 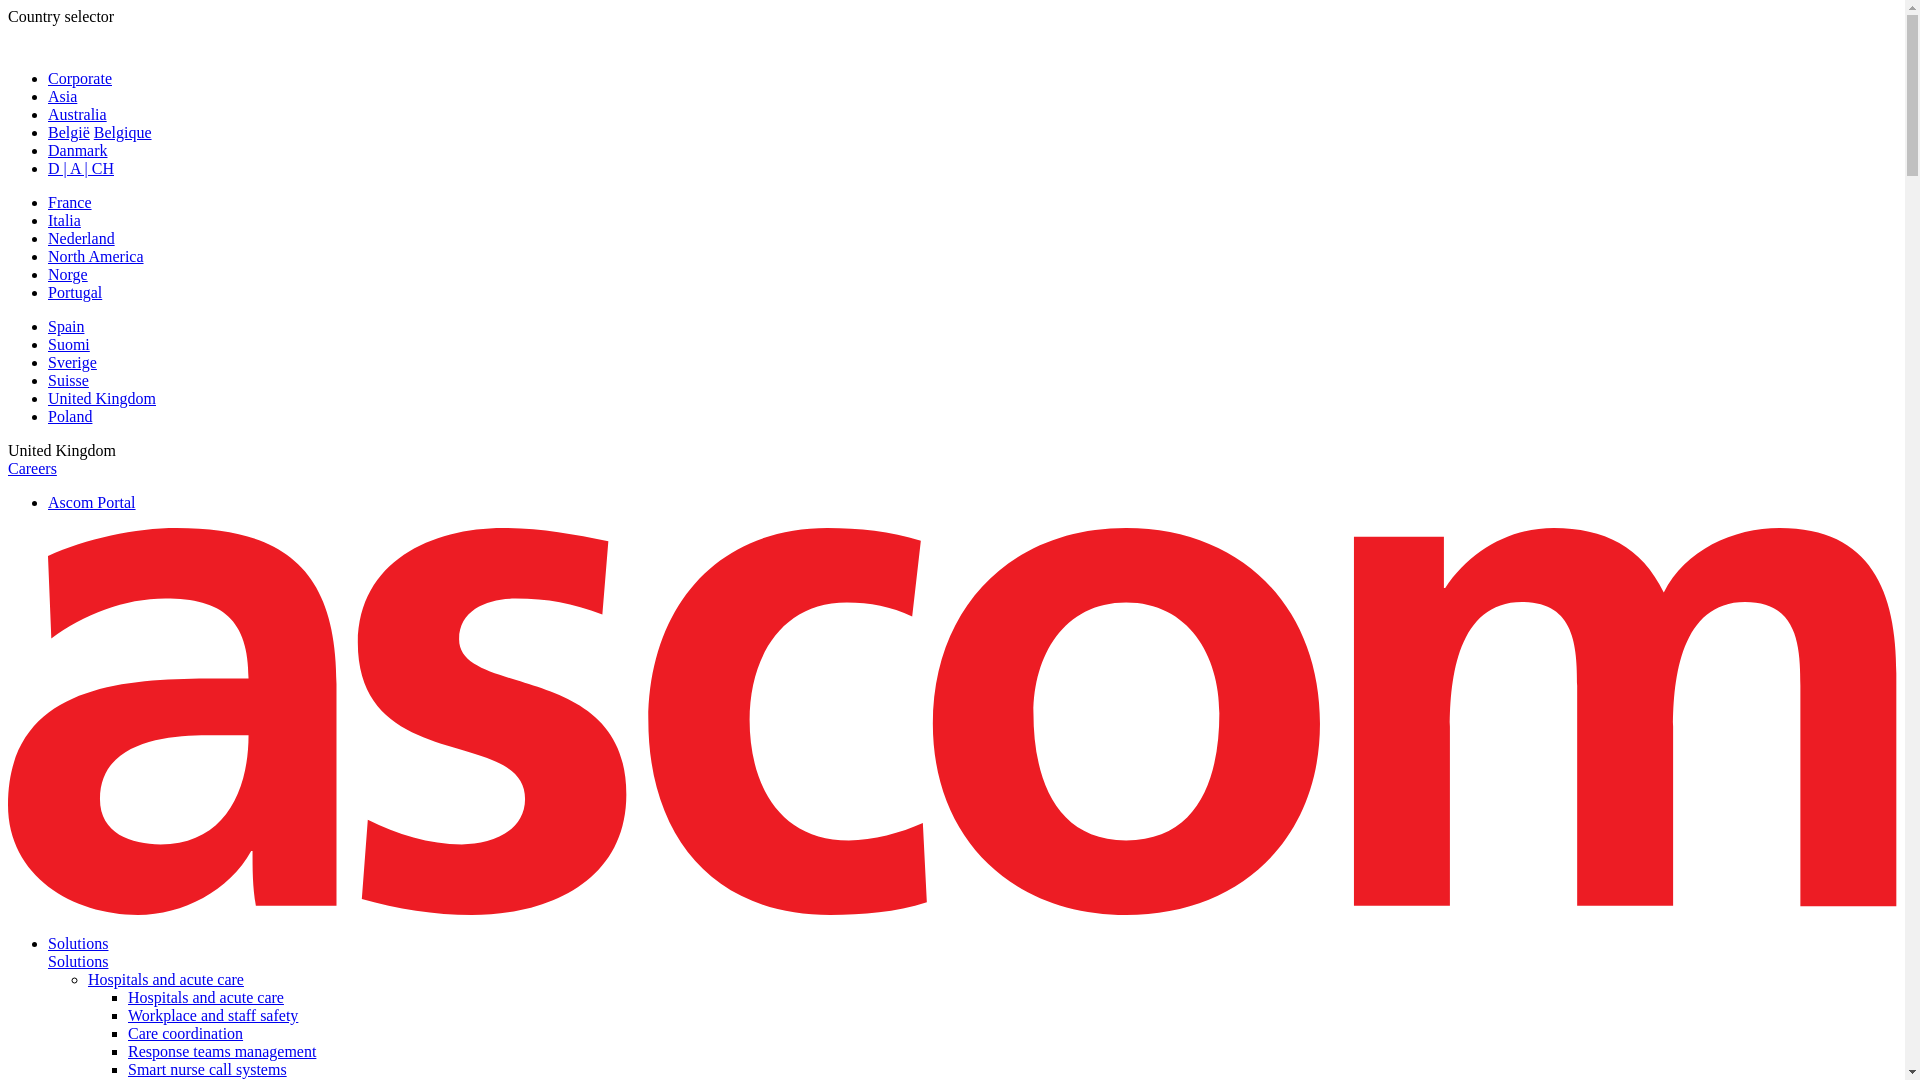 I want to click on Asia, so click(x=62, y=96).